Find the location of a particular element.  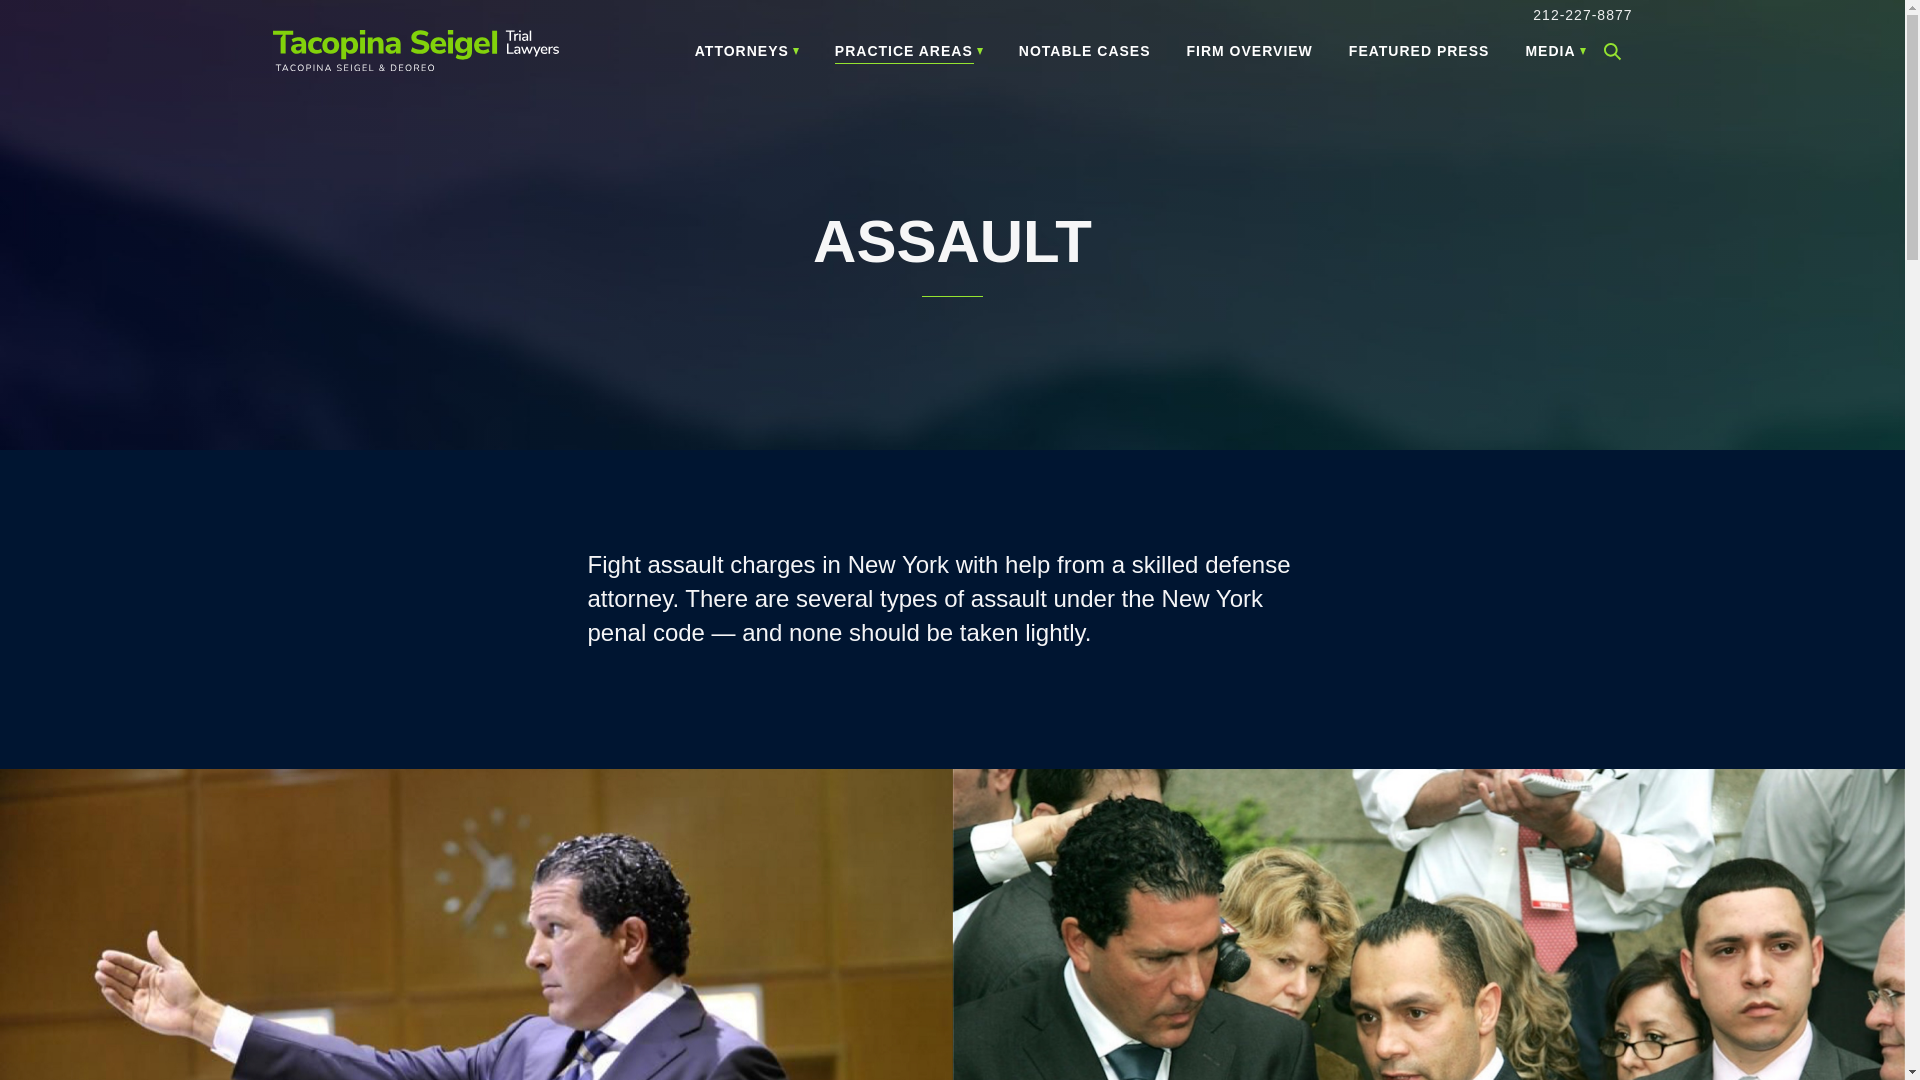

MEDIA is located at coordinates (1554, 51).